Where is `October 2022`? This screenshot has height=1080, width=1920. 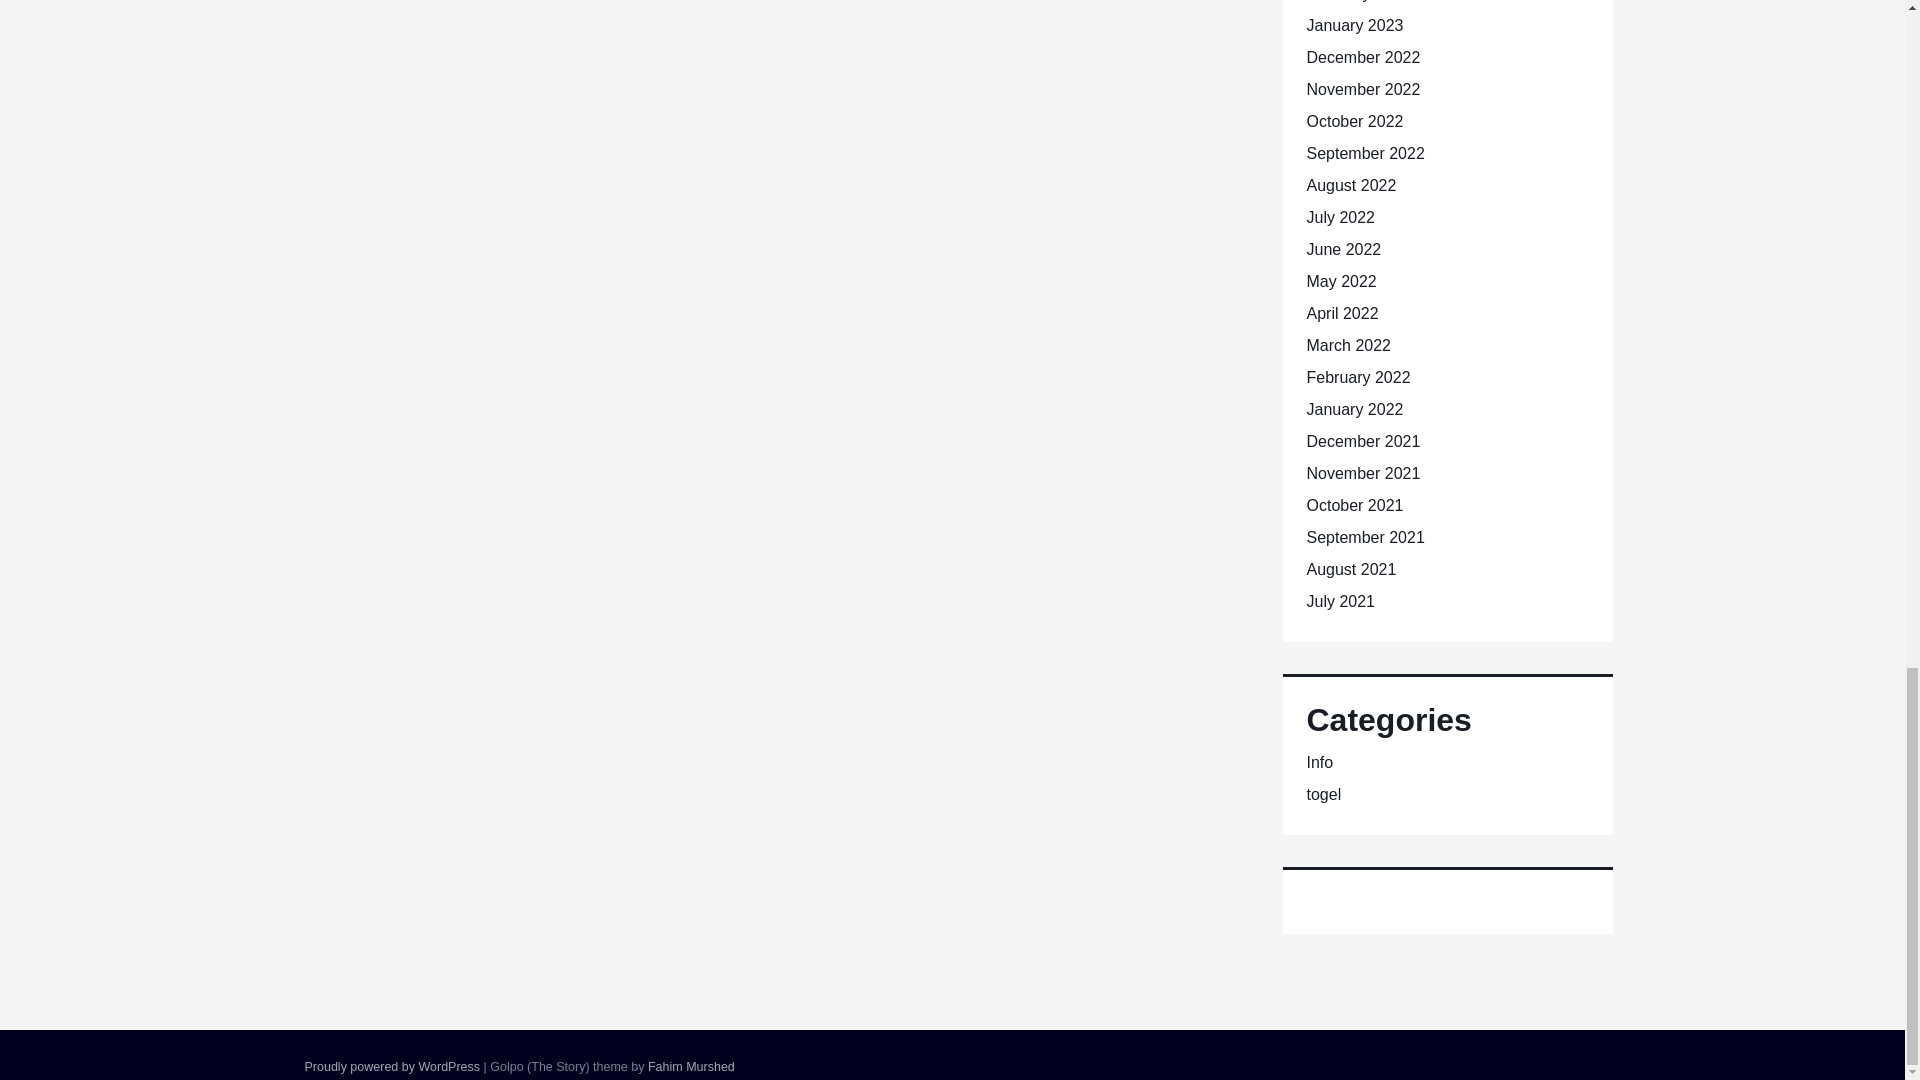 October 2022 is located at coordinates (1354, 121).